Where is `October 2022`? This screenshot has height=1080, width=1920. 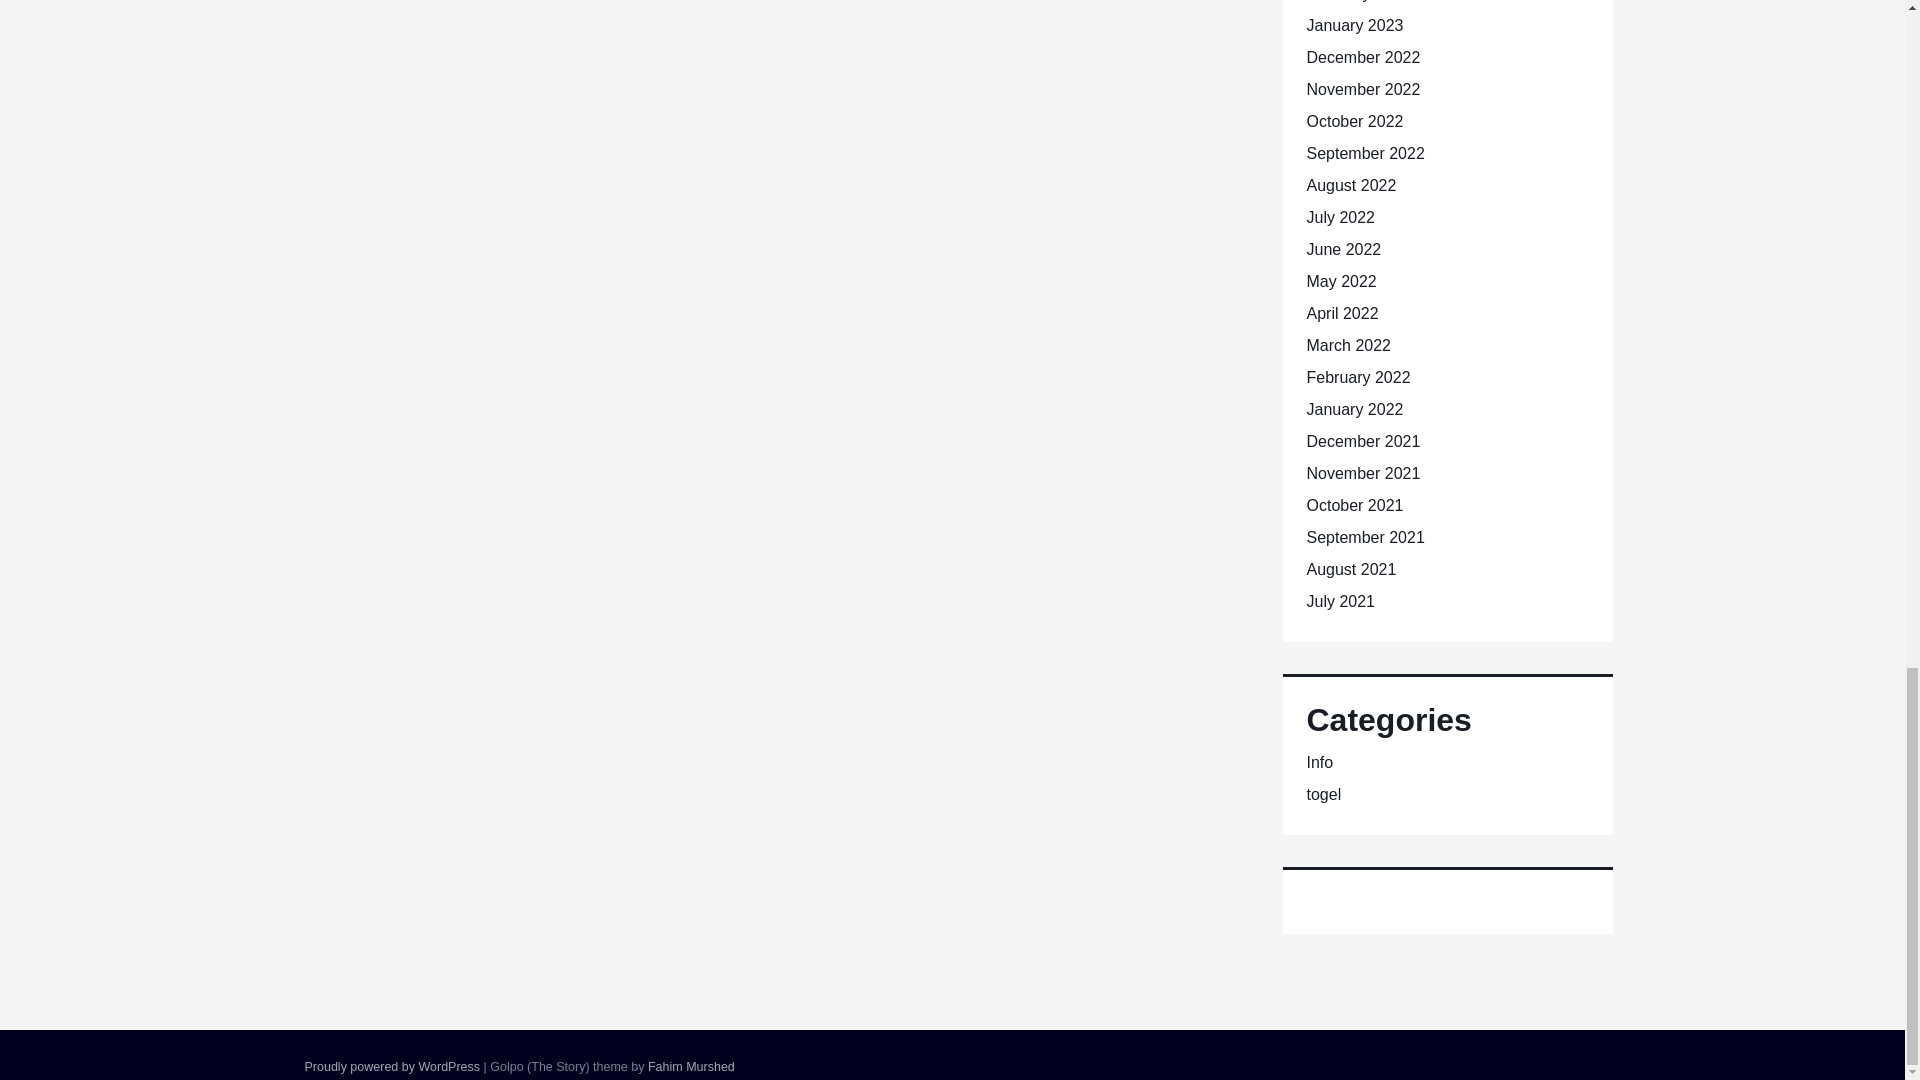 October 2022 is located at coordinates (1354, 121).